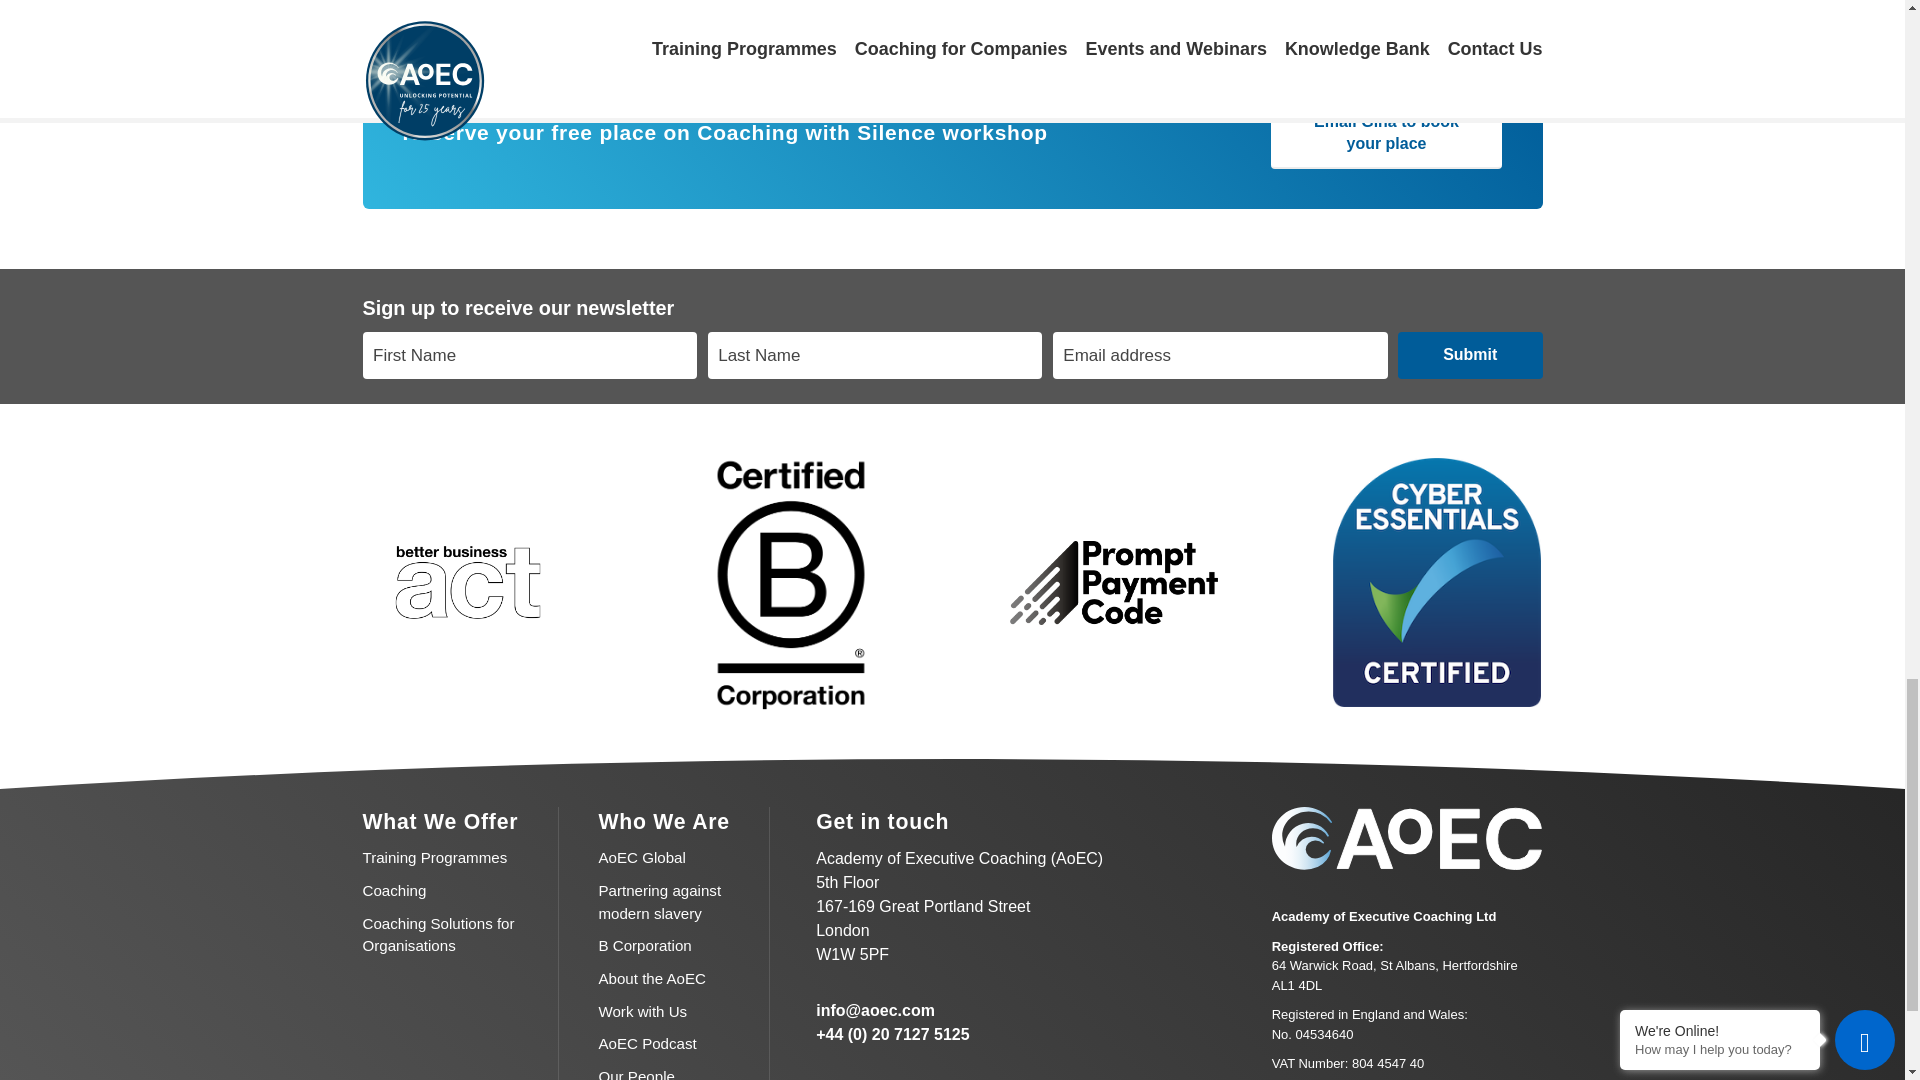 The width and height of the screenshot is (1920, 1080). What do you see at coordinates (394, 890) in the screenshot?
I see `Coaching` at bounding box center [394, 890].